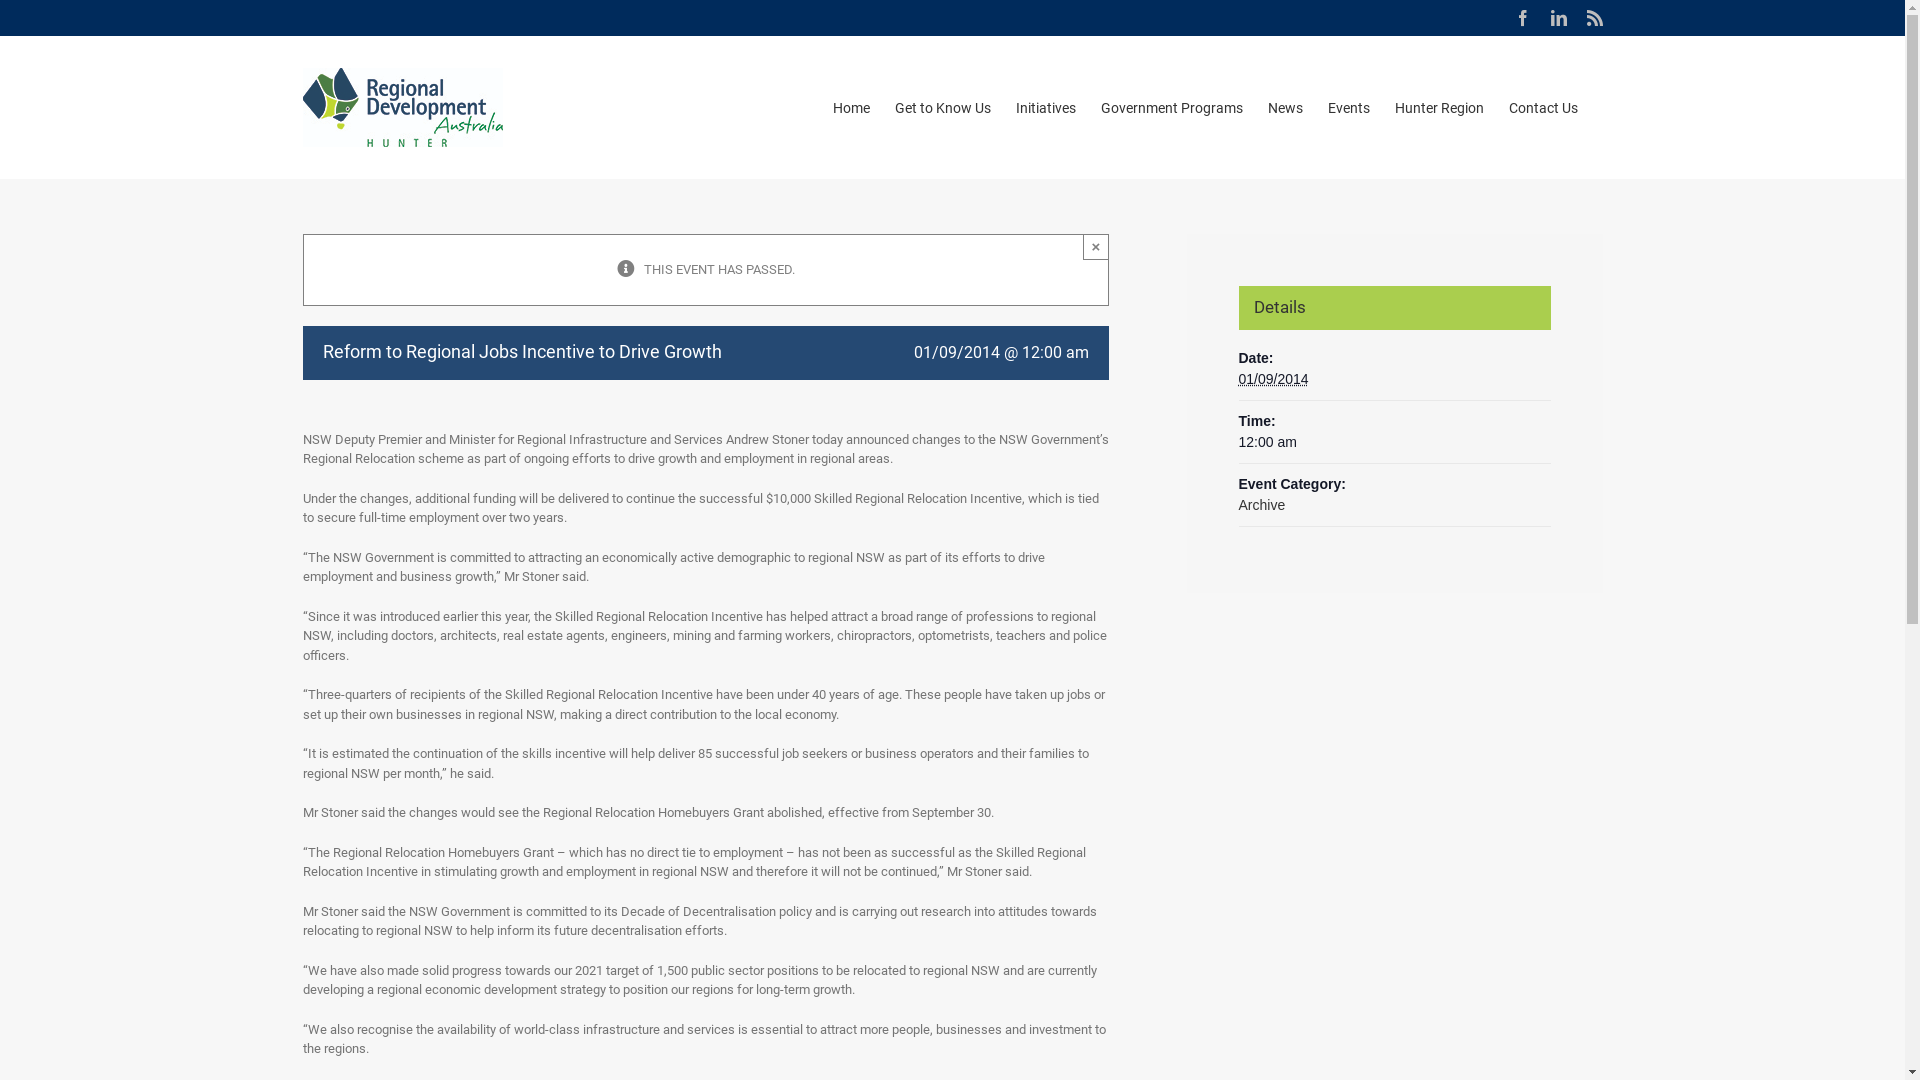 The height and width of the screenshot is (1080, 1920). What do you see at coordinates (1438, 108) in the screenshot?
I see `Hunter Region` at bounding box center [1438, 108].